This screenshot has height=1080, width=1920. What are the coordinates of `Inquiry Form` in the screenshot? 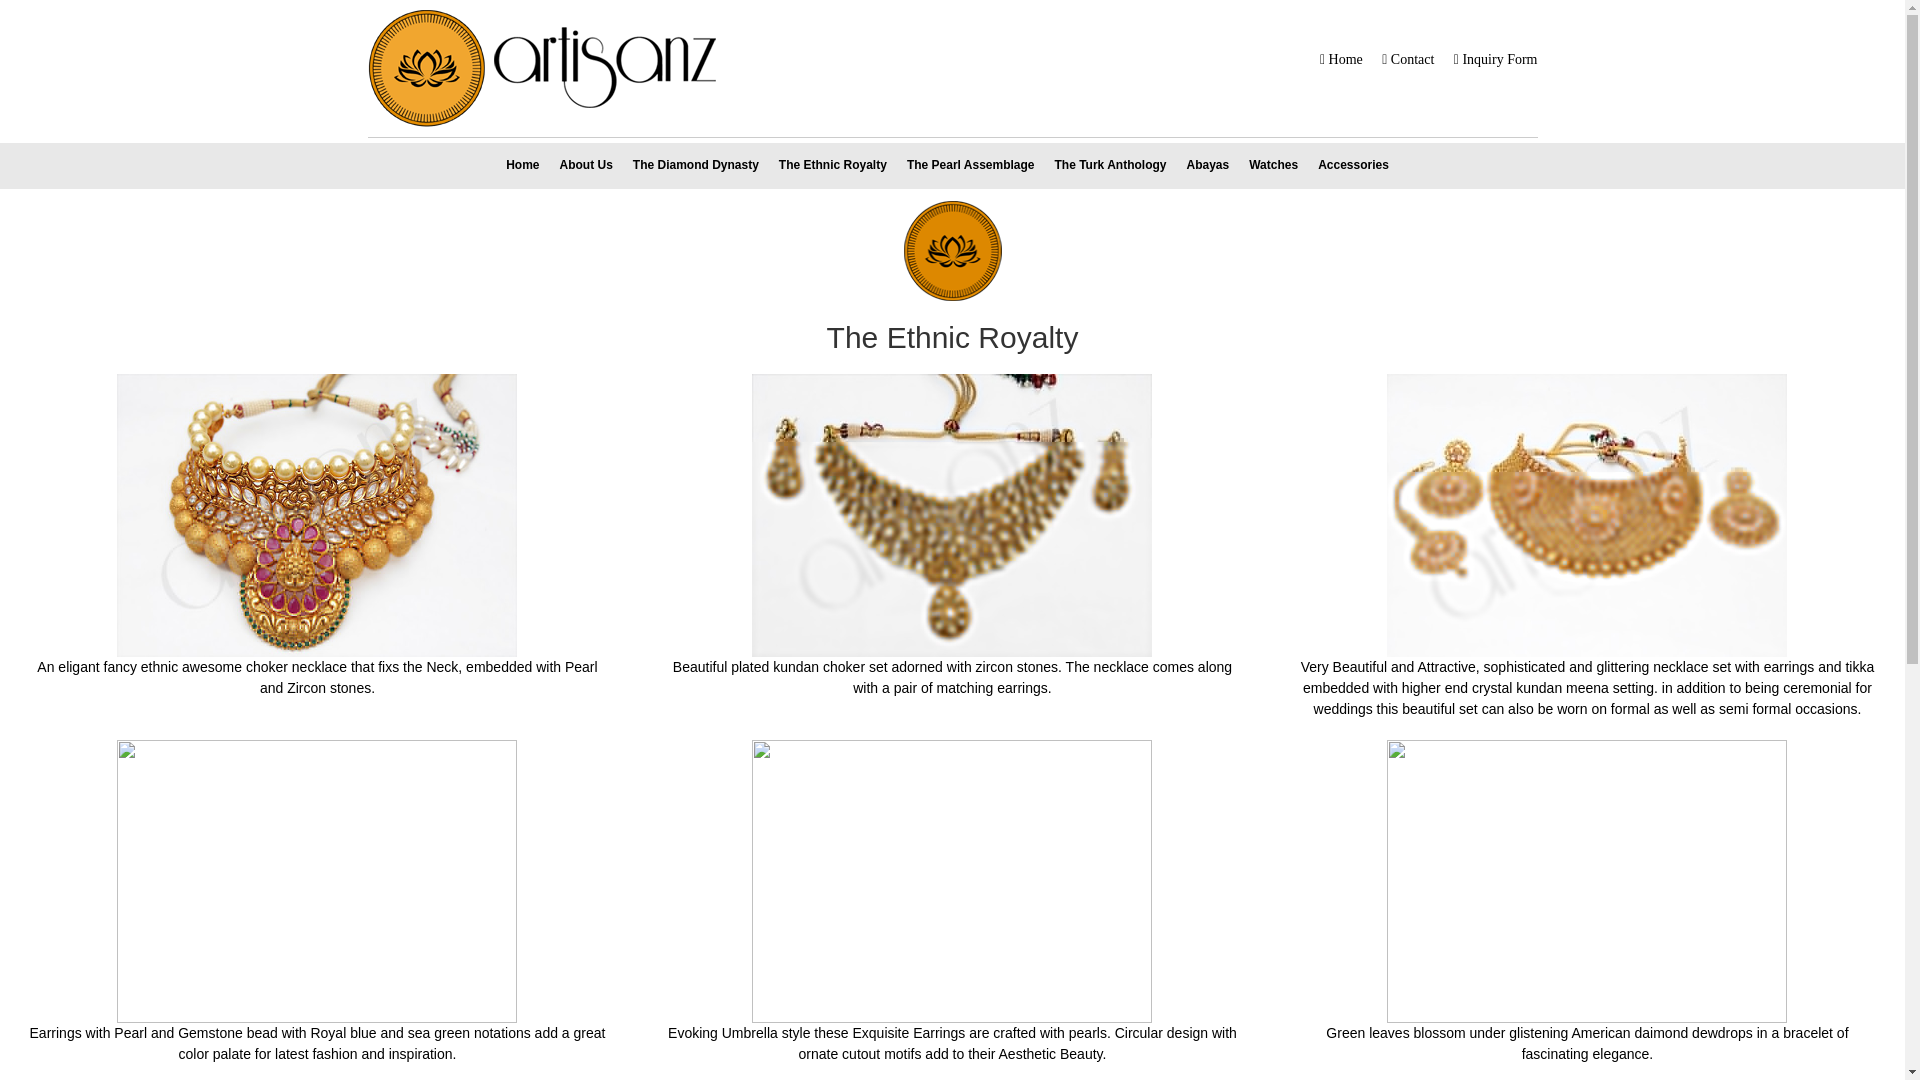 It's located at (1498, 58).